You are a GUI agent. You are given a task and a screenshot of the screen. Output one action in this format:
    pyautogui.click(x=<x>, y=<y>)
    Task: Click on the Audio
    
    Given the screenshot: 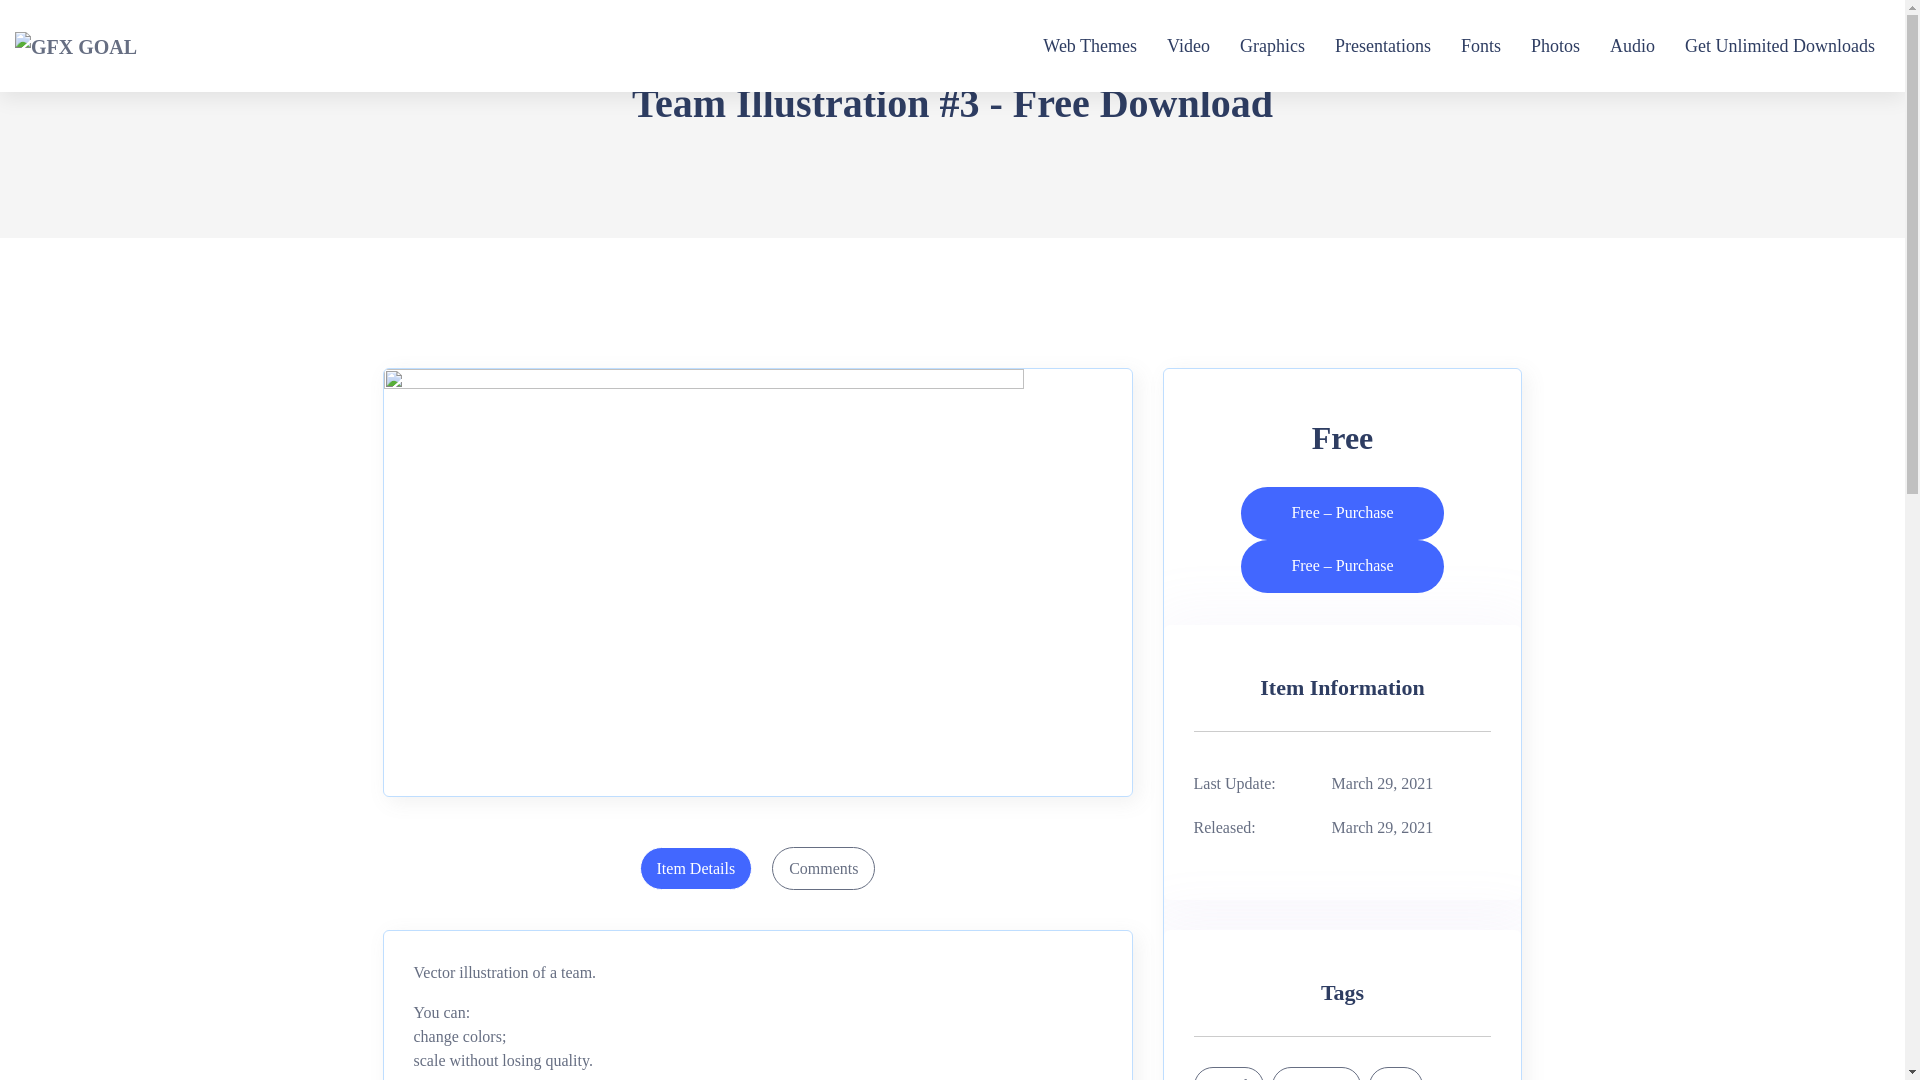 What is the action you would take?
    pyautogui.click(x=1632, y=46)
    